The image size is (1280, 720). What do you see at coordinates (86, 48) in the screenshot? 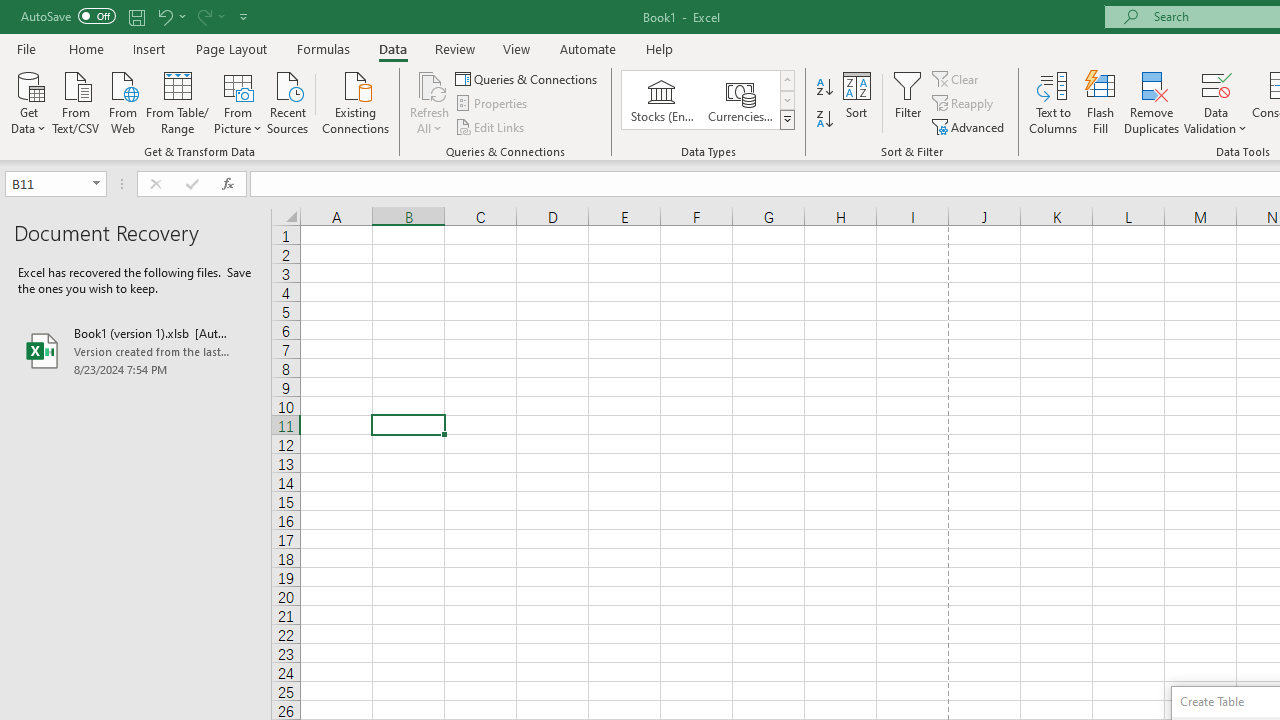
I see `Home` at bounding box center [86, 48].